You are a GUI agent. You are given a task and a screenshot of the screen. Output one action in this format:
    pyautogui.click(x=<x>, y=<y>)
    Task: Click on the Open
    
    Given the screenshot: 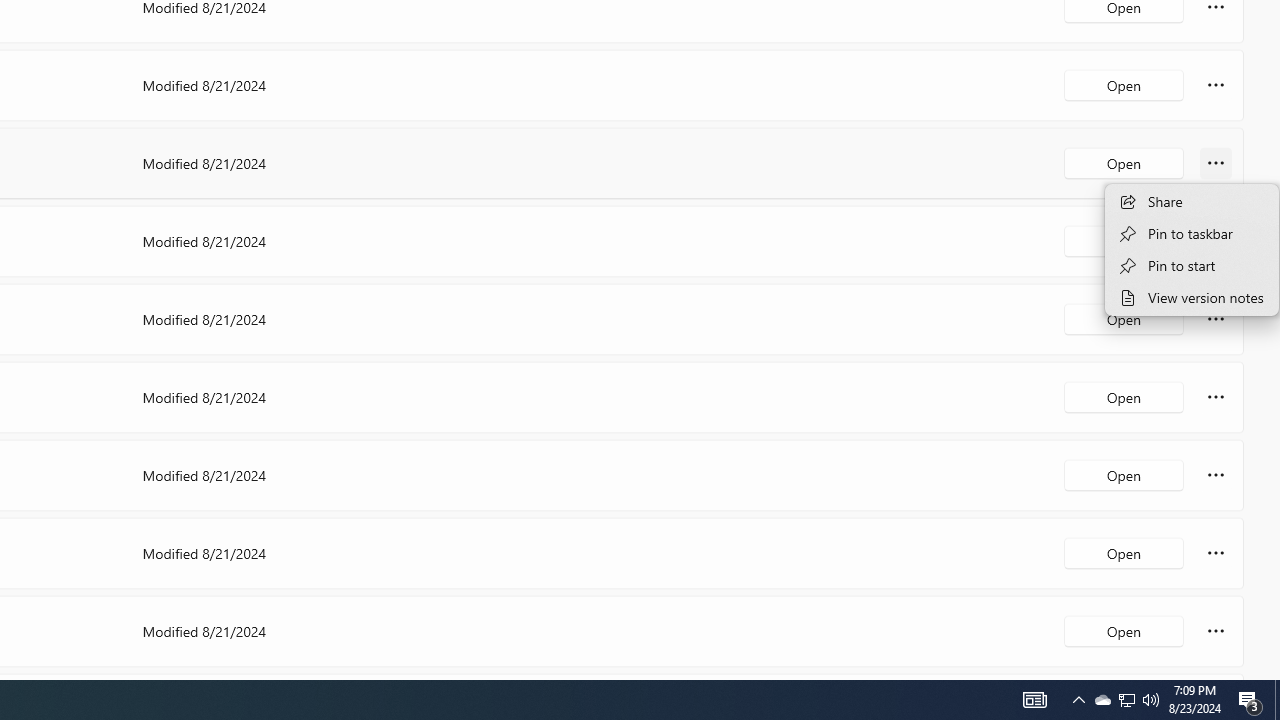 What is the action you would take?
    pyautogui.click(x=1124, y=630)
    